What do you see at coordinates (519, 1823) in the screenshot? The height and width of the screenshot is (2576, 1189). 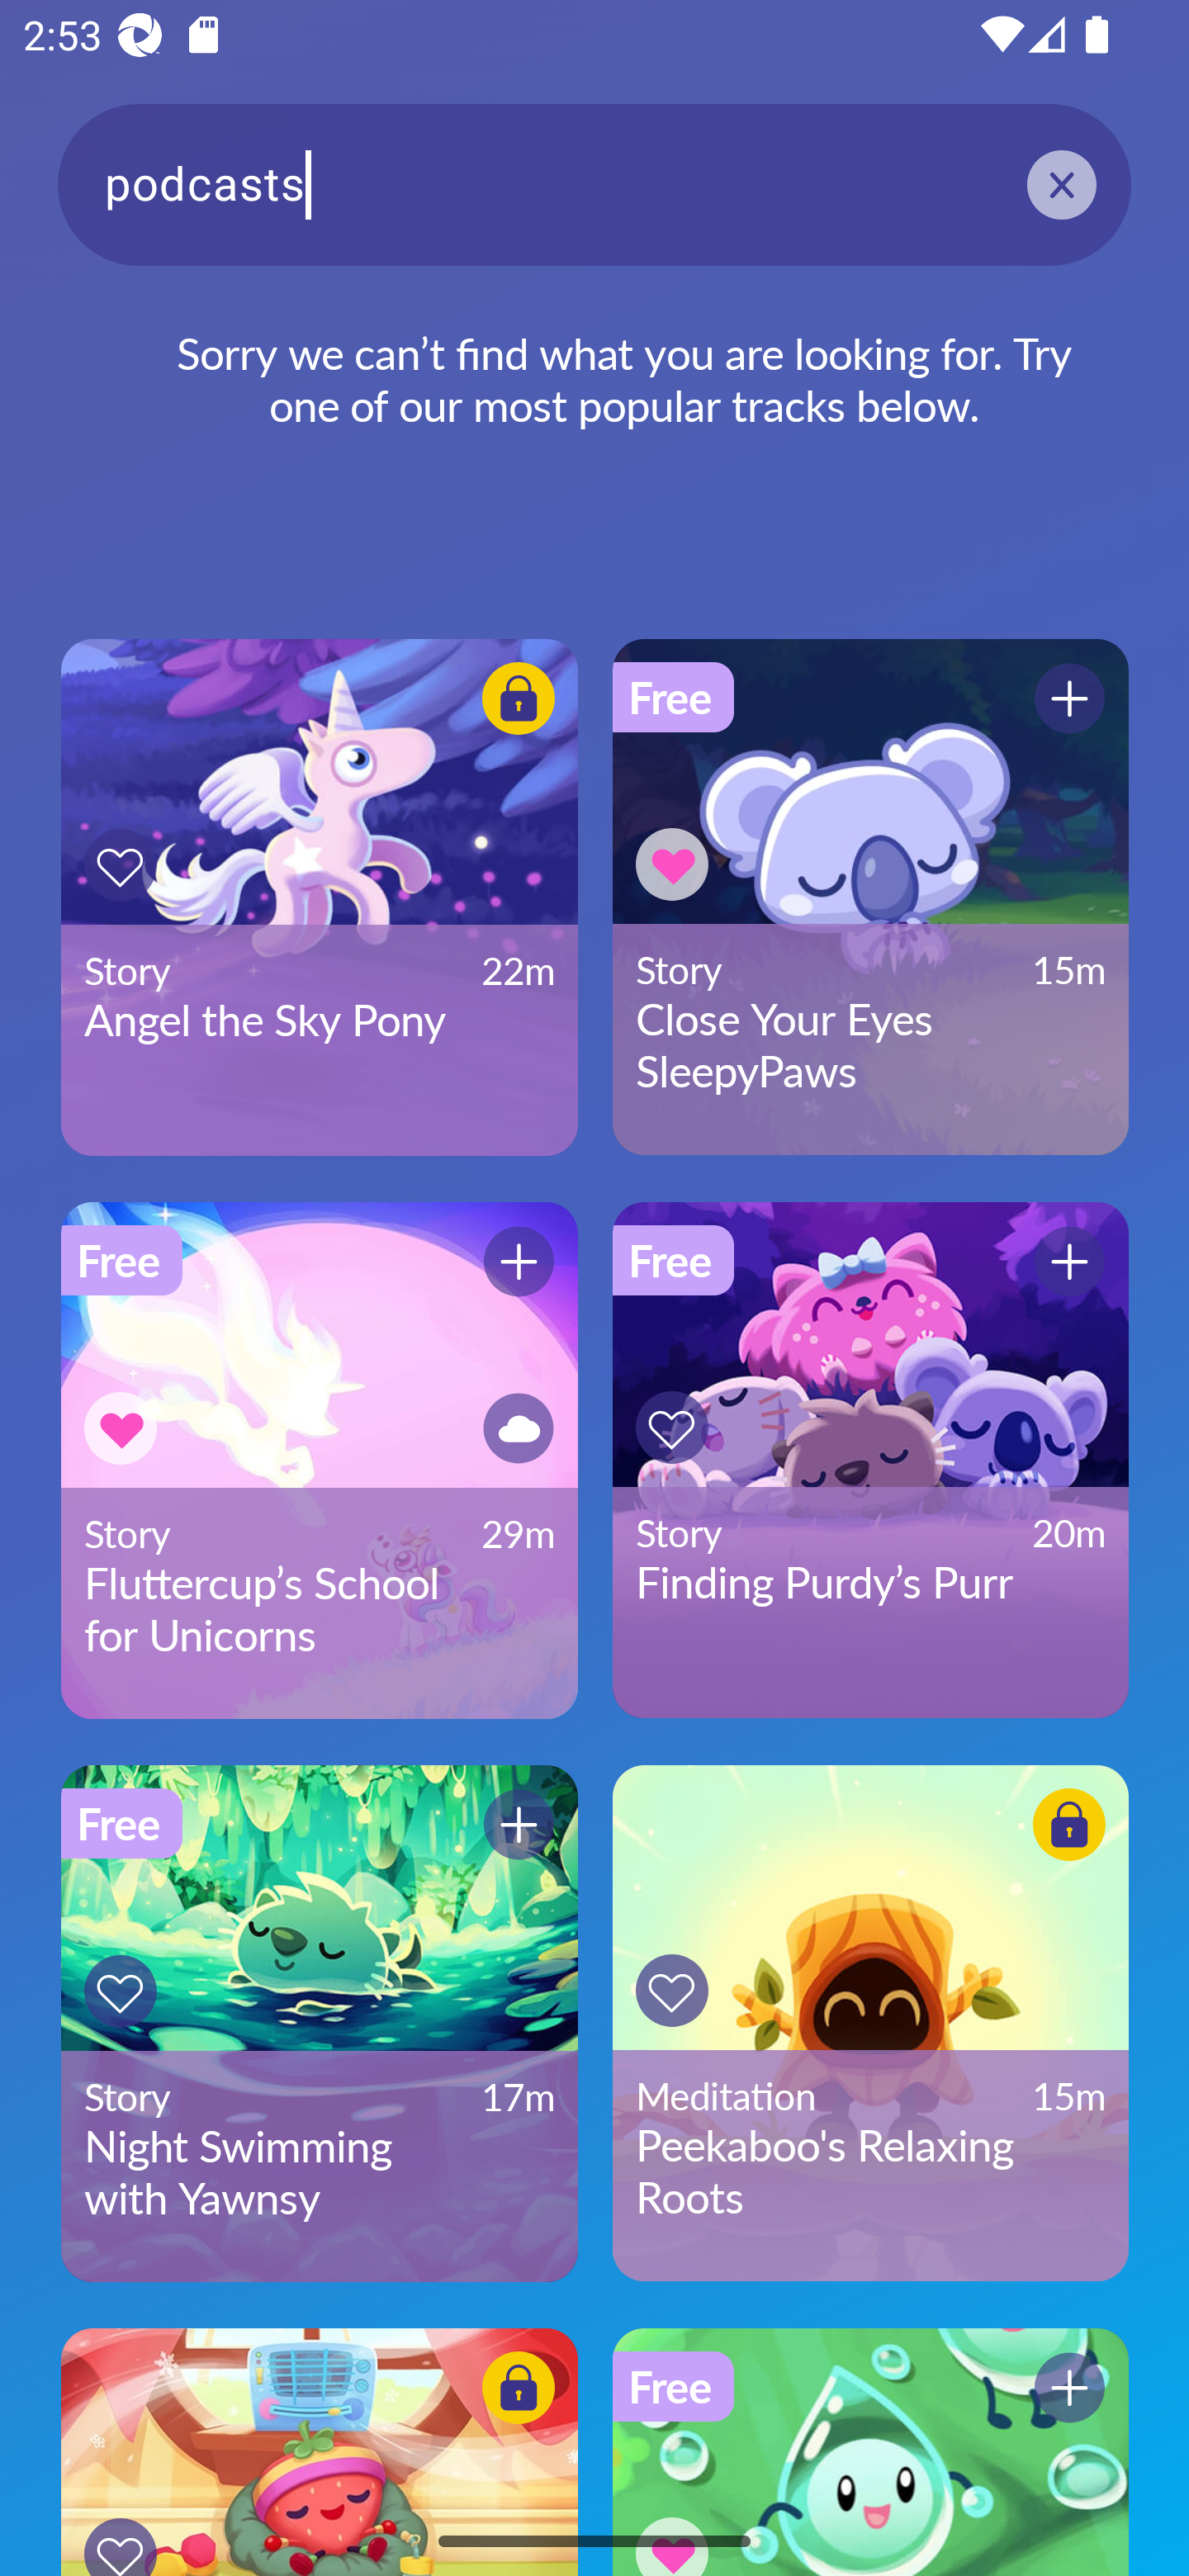 I see `Button` at bounding box center [519, 1823].